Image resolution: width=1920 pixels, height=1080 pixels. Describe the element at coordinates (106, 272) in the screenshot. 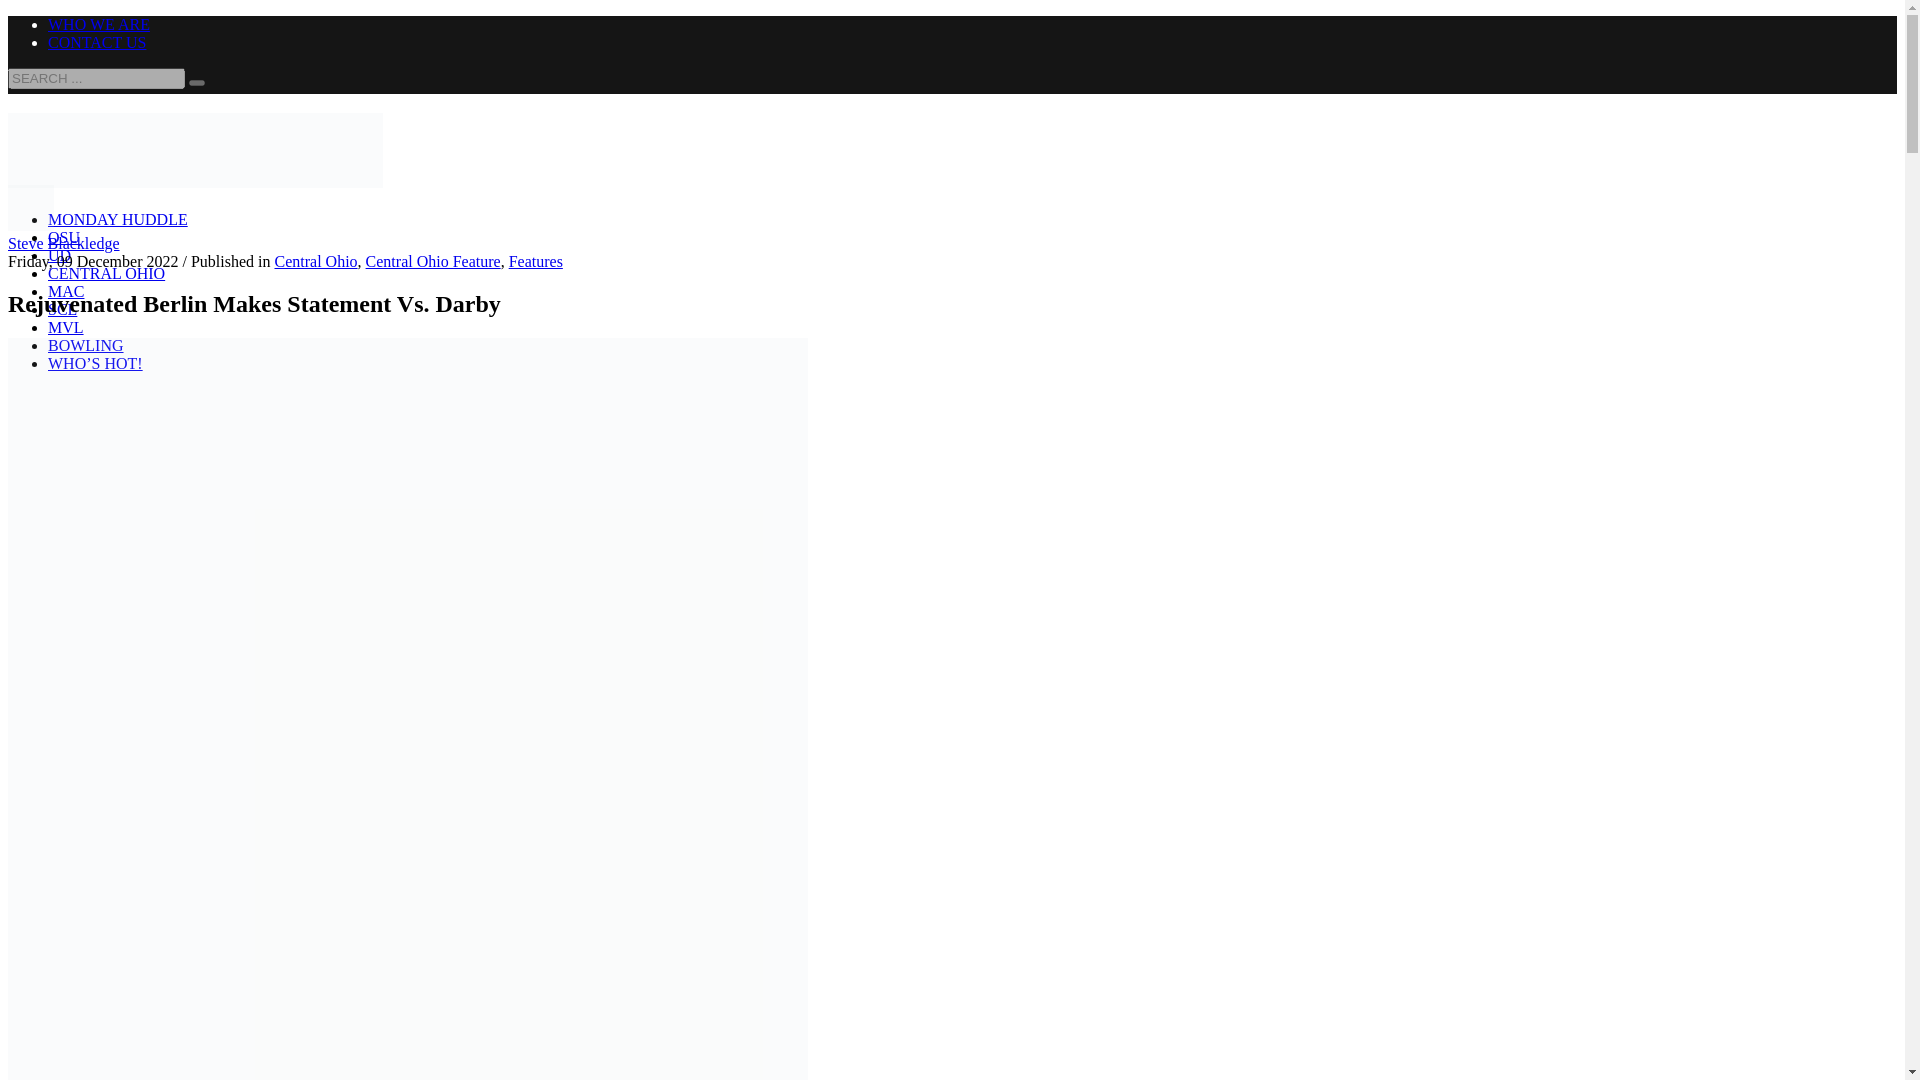

I see `CENTRAL OHIO` at that location.